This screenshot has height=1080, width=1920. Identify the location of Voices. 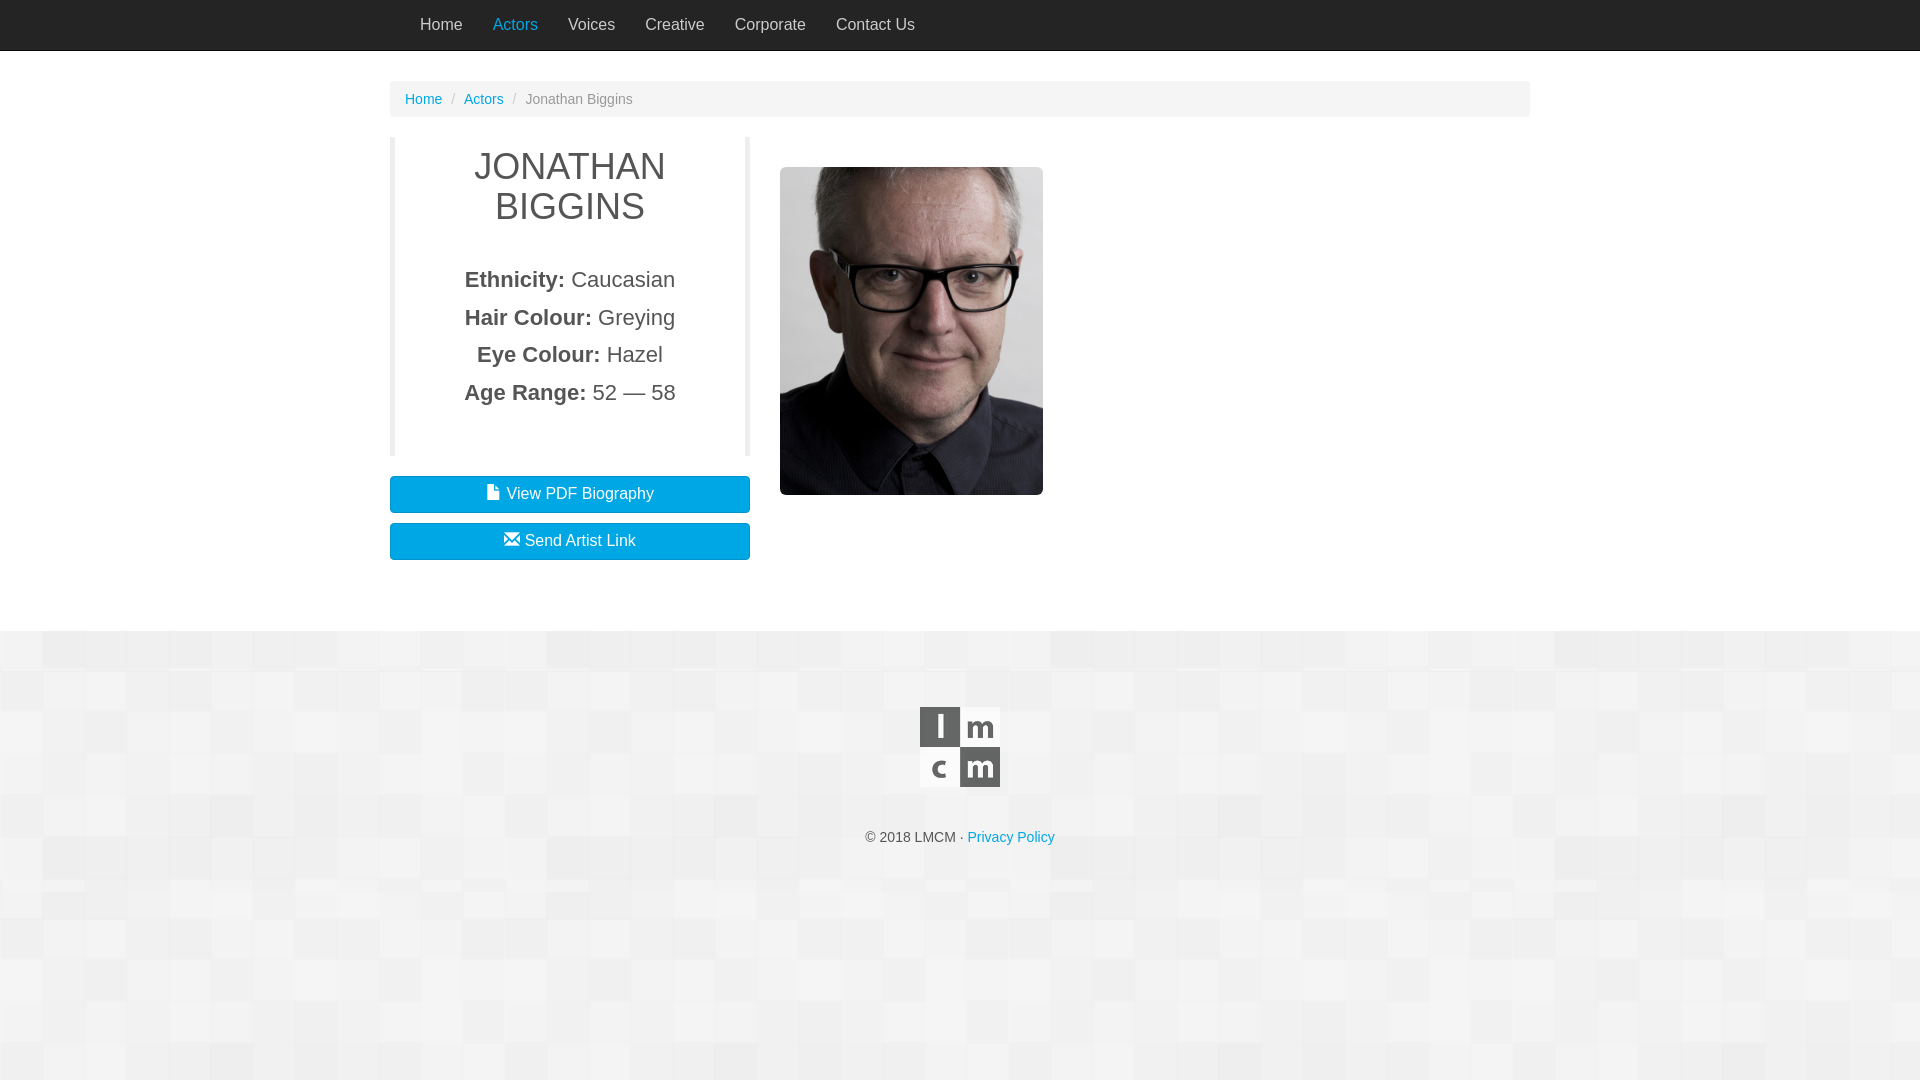
(592, 25).